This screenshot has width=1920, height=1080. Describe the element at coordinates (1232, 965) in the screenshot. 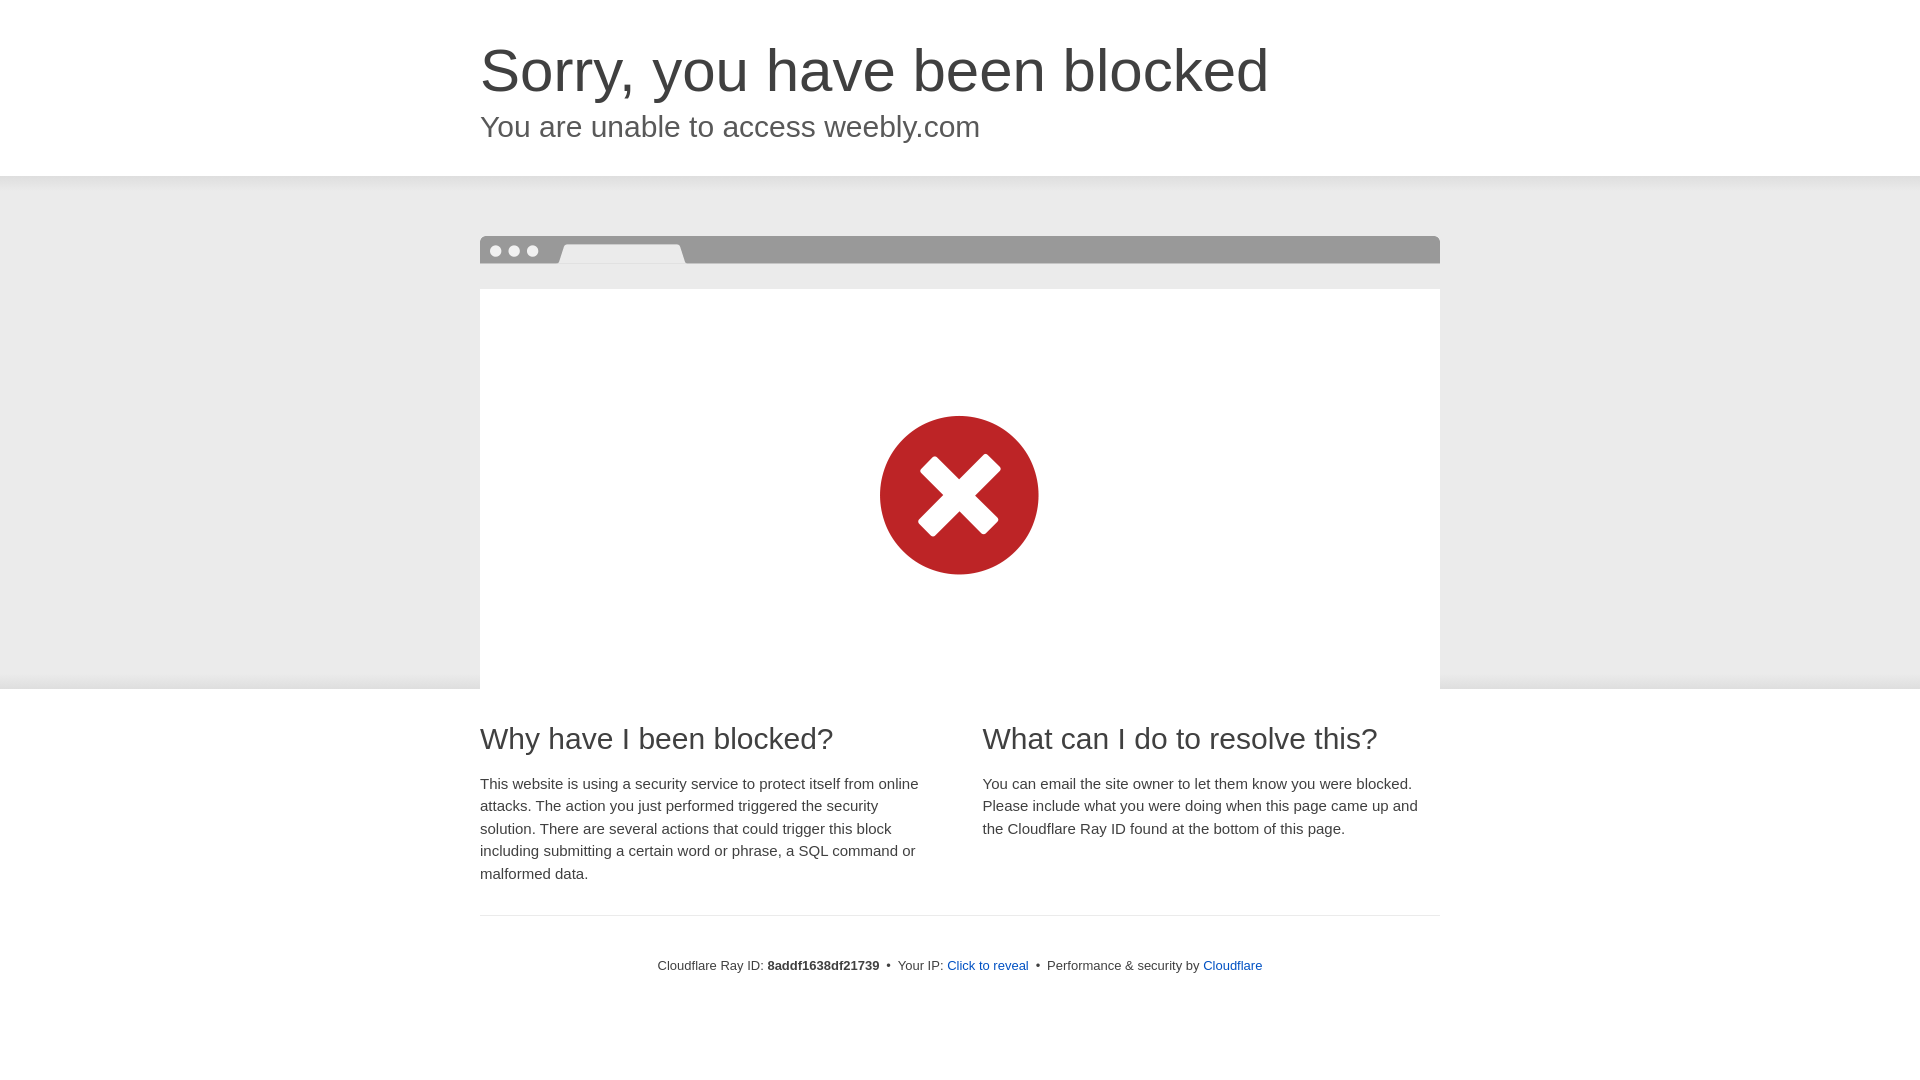

I see `Cloudflare` at that location.